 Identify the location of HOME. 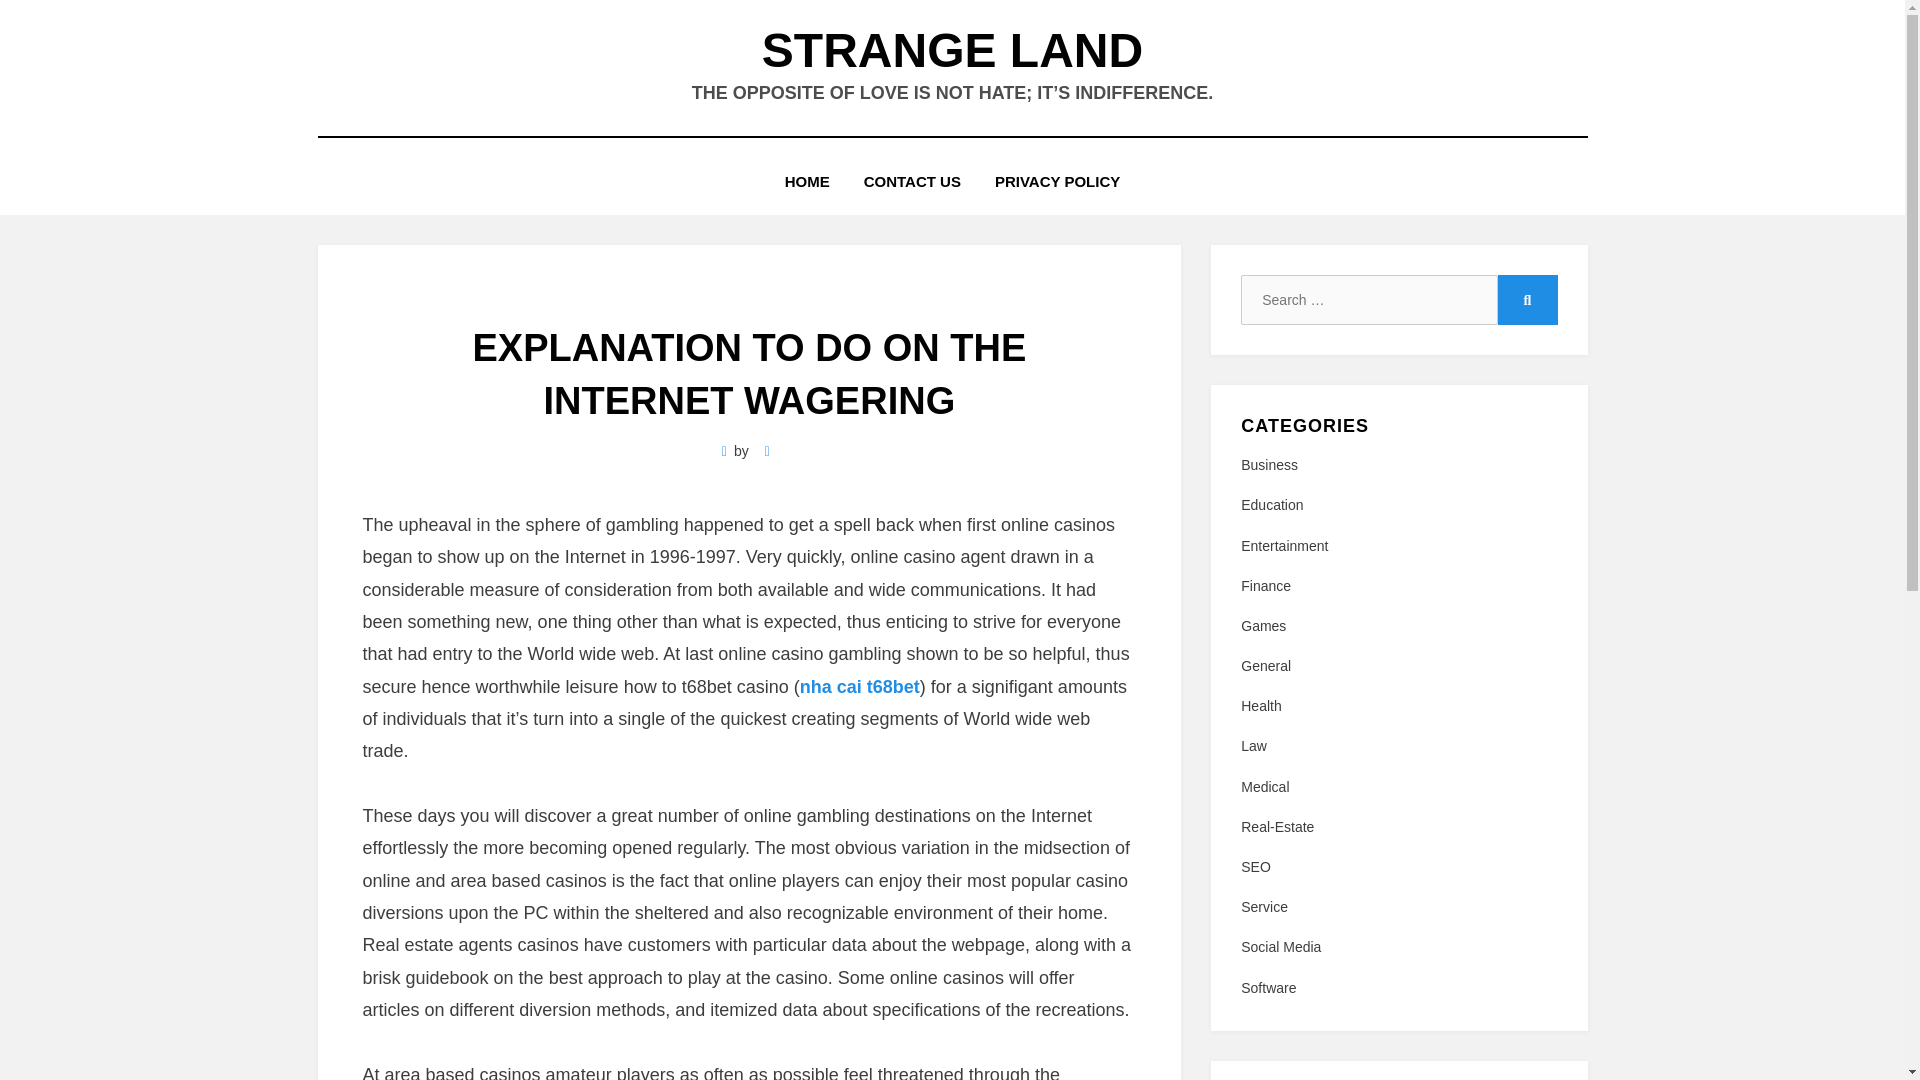
(807, 182).